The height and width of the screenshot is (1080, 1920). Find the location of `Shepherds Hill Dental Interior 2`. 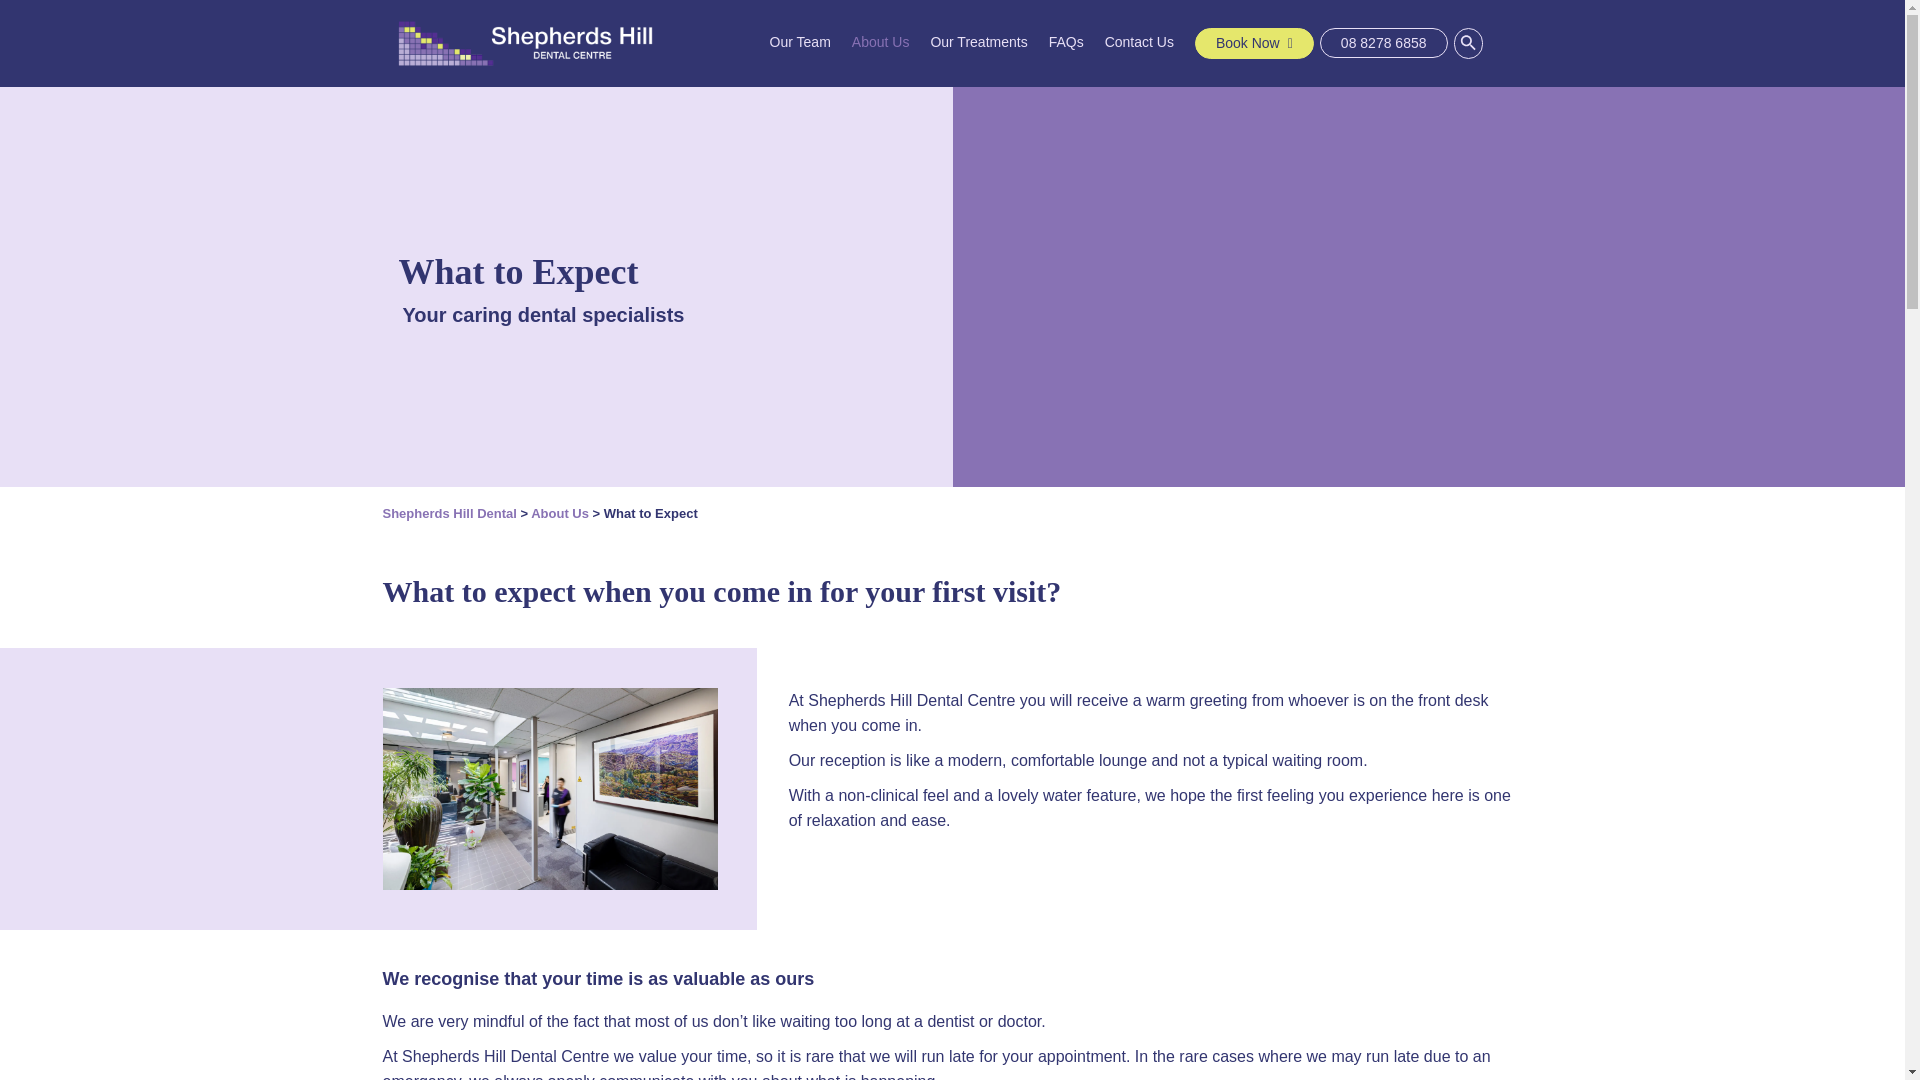

Shepherds Hill Dental Interior 2 is located at coordinates (550, 788).